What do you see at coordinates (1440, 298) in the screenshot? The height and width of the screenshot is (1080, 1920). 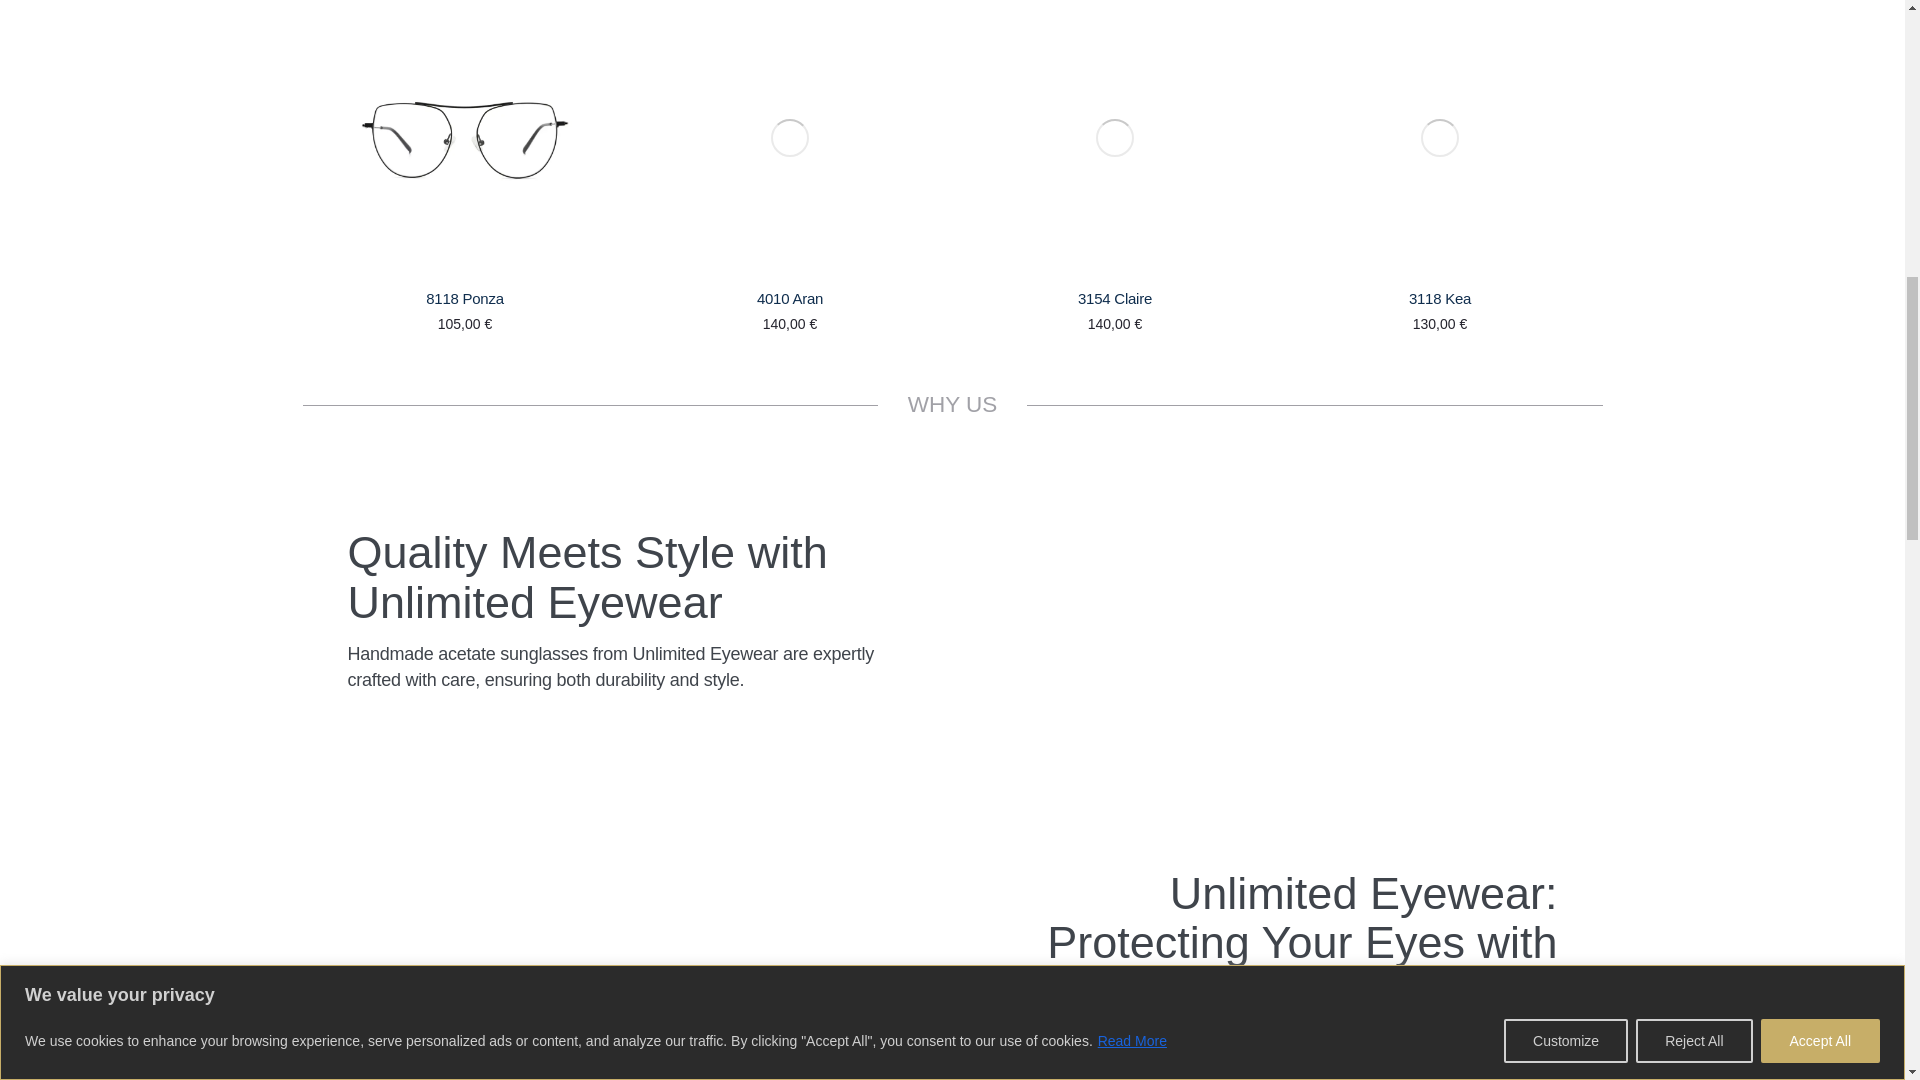 I see `3118 Kea` at bounding box center [1440, 298].